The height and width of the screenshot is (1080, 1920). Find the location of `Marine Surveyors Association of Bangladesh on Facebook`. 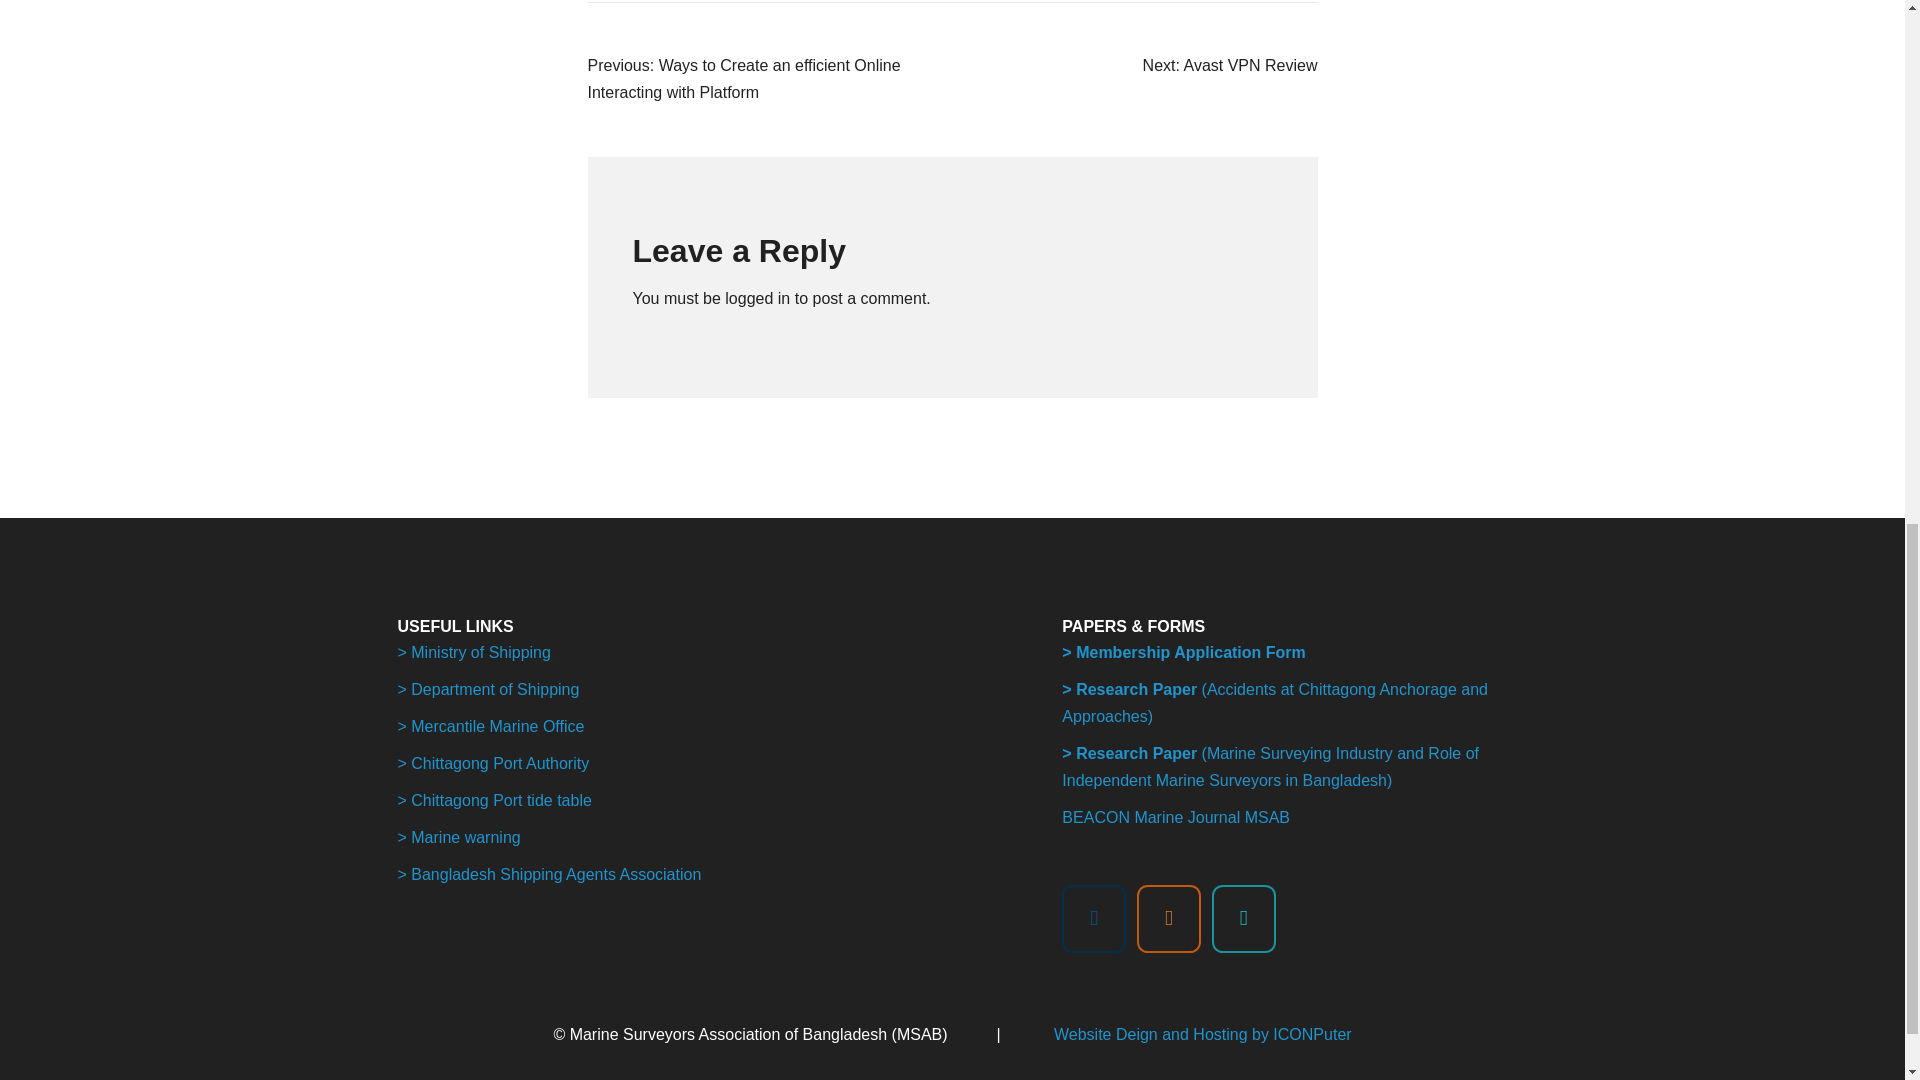

Marine Surveyors Association of Bangladesh on Facebook is located at coordinates (1093, 918).